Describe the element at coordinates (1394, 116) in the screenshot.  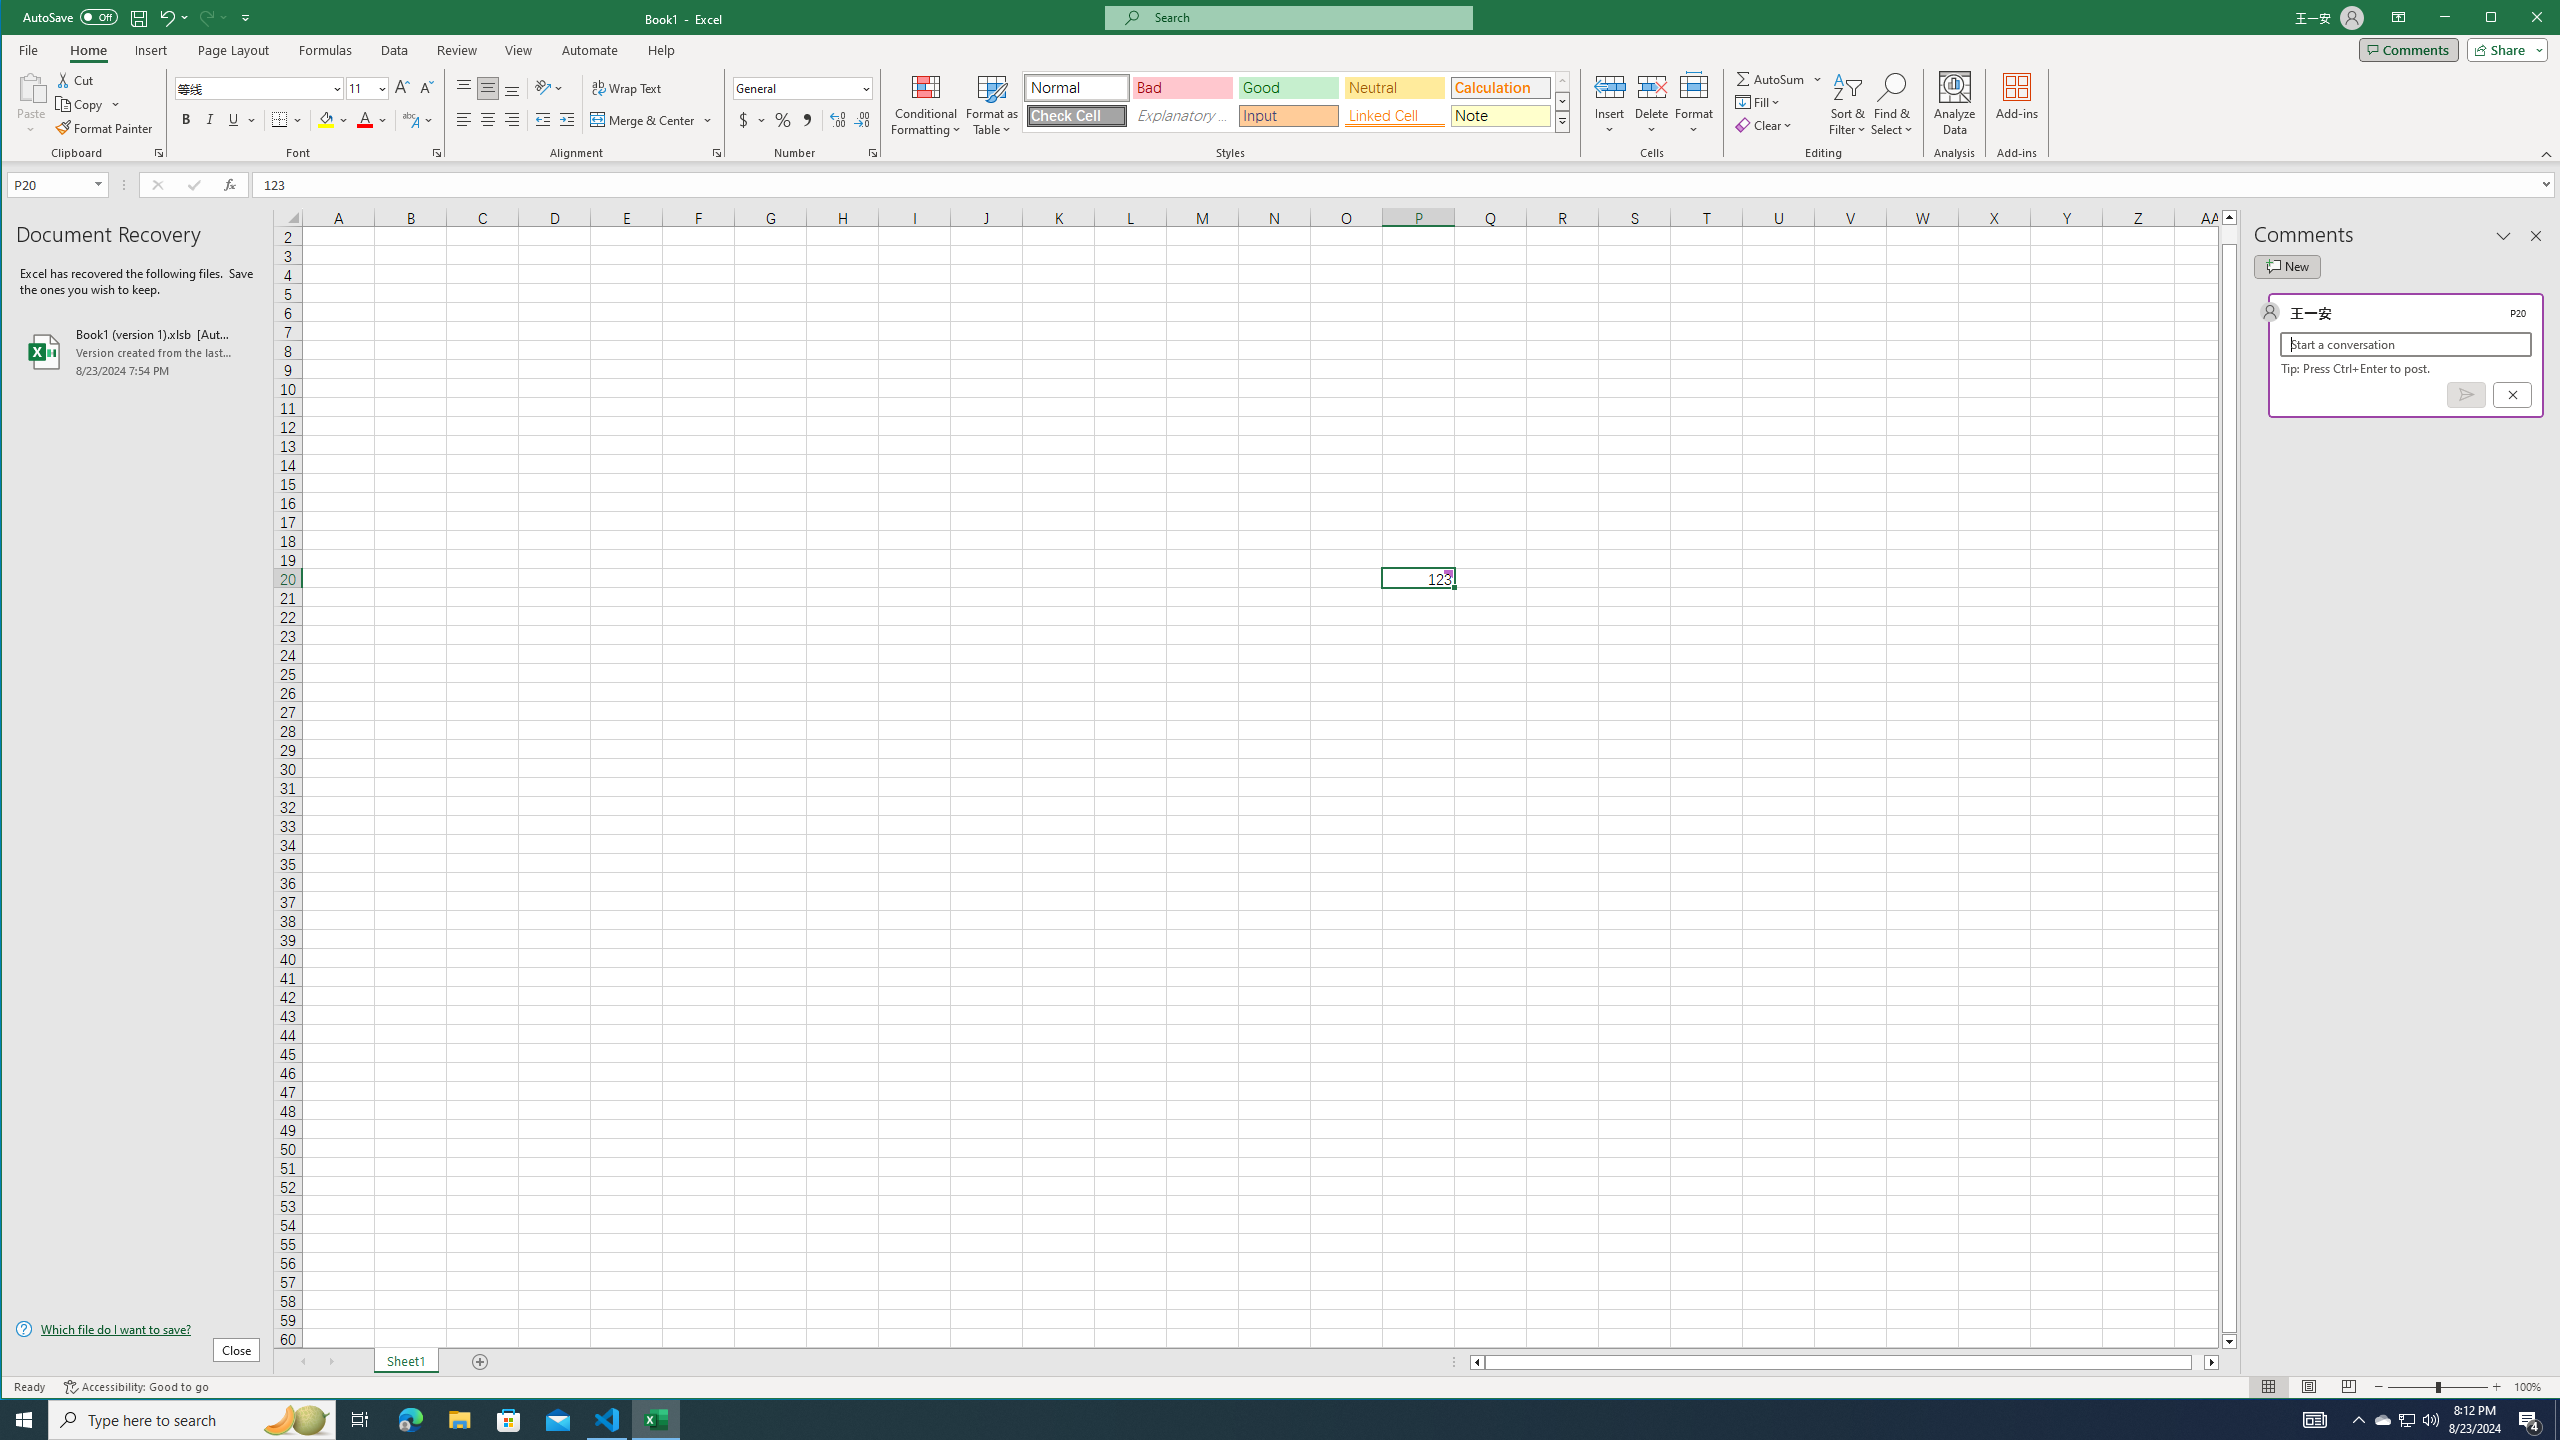
I see `Linked Cell` at that location.